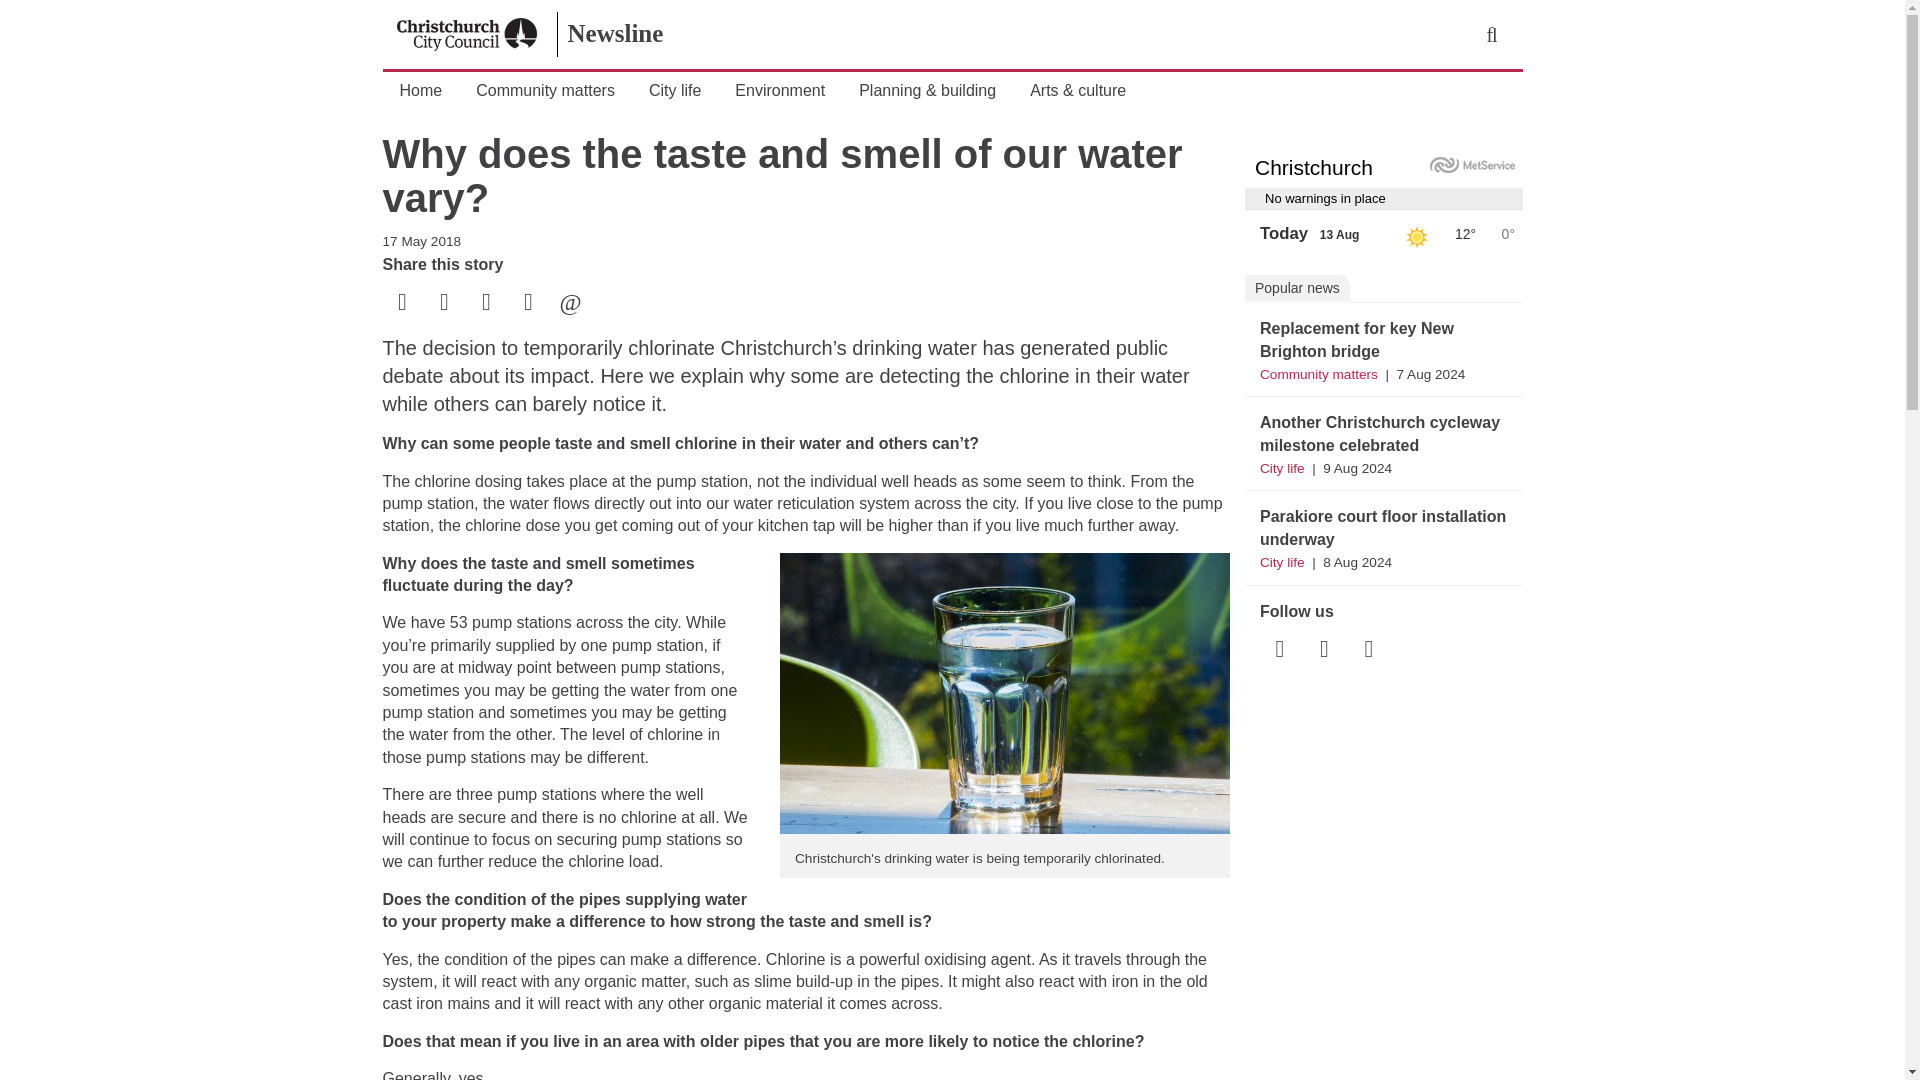  I want to click on Community matters, so click(1318, 374).